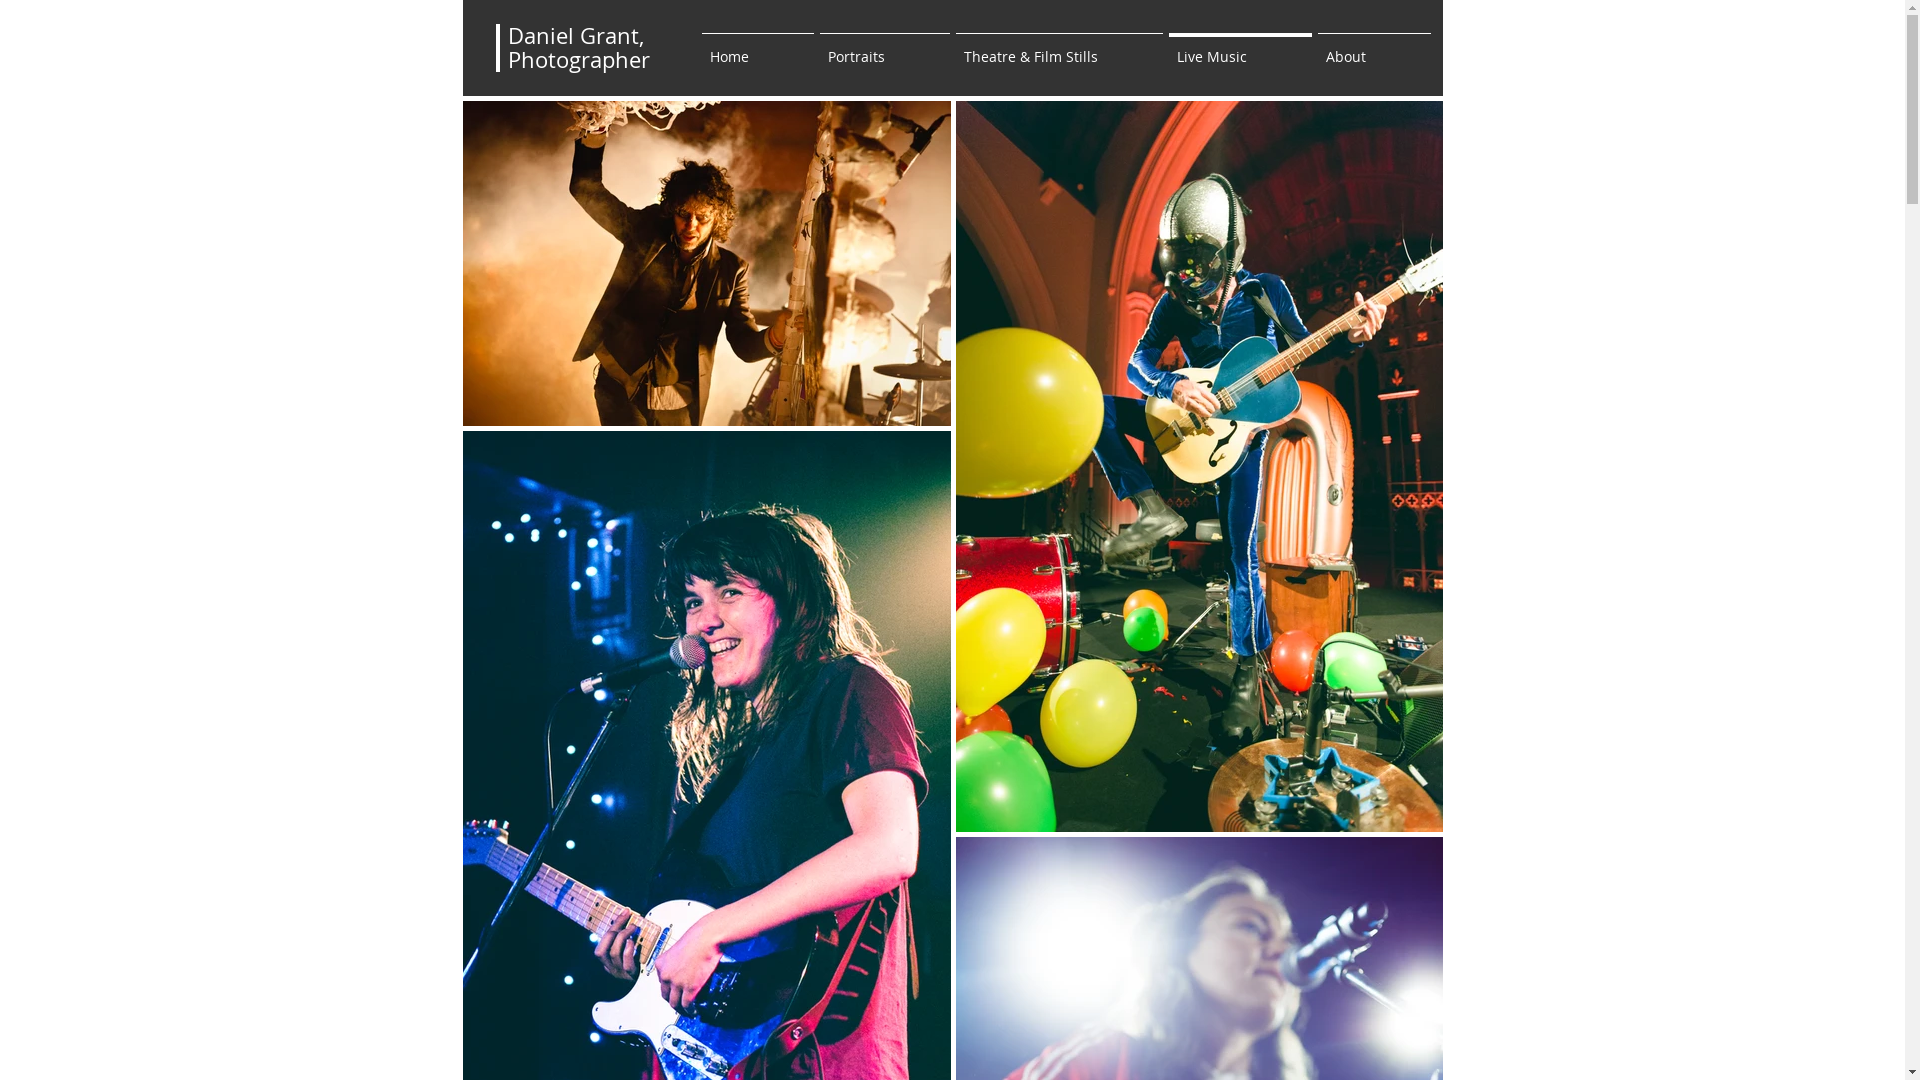  I want to click on Theatre & Film Stills, so click(1058, 48).